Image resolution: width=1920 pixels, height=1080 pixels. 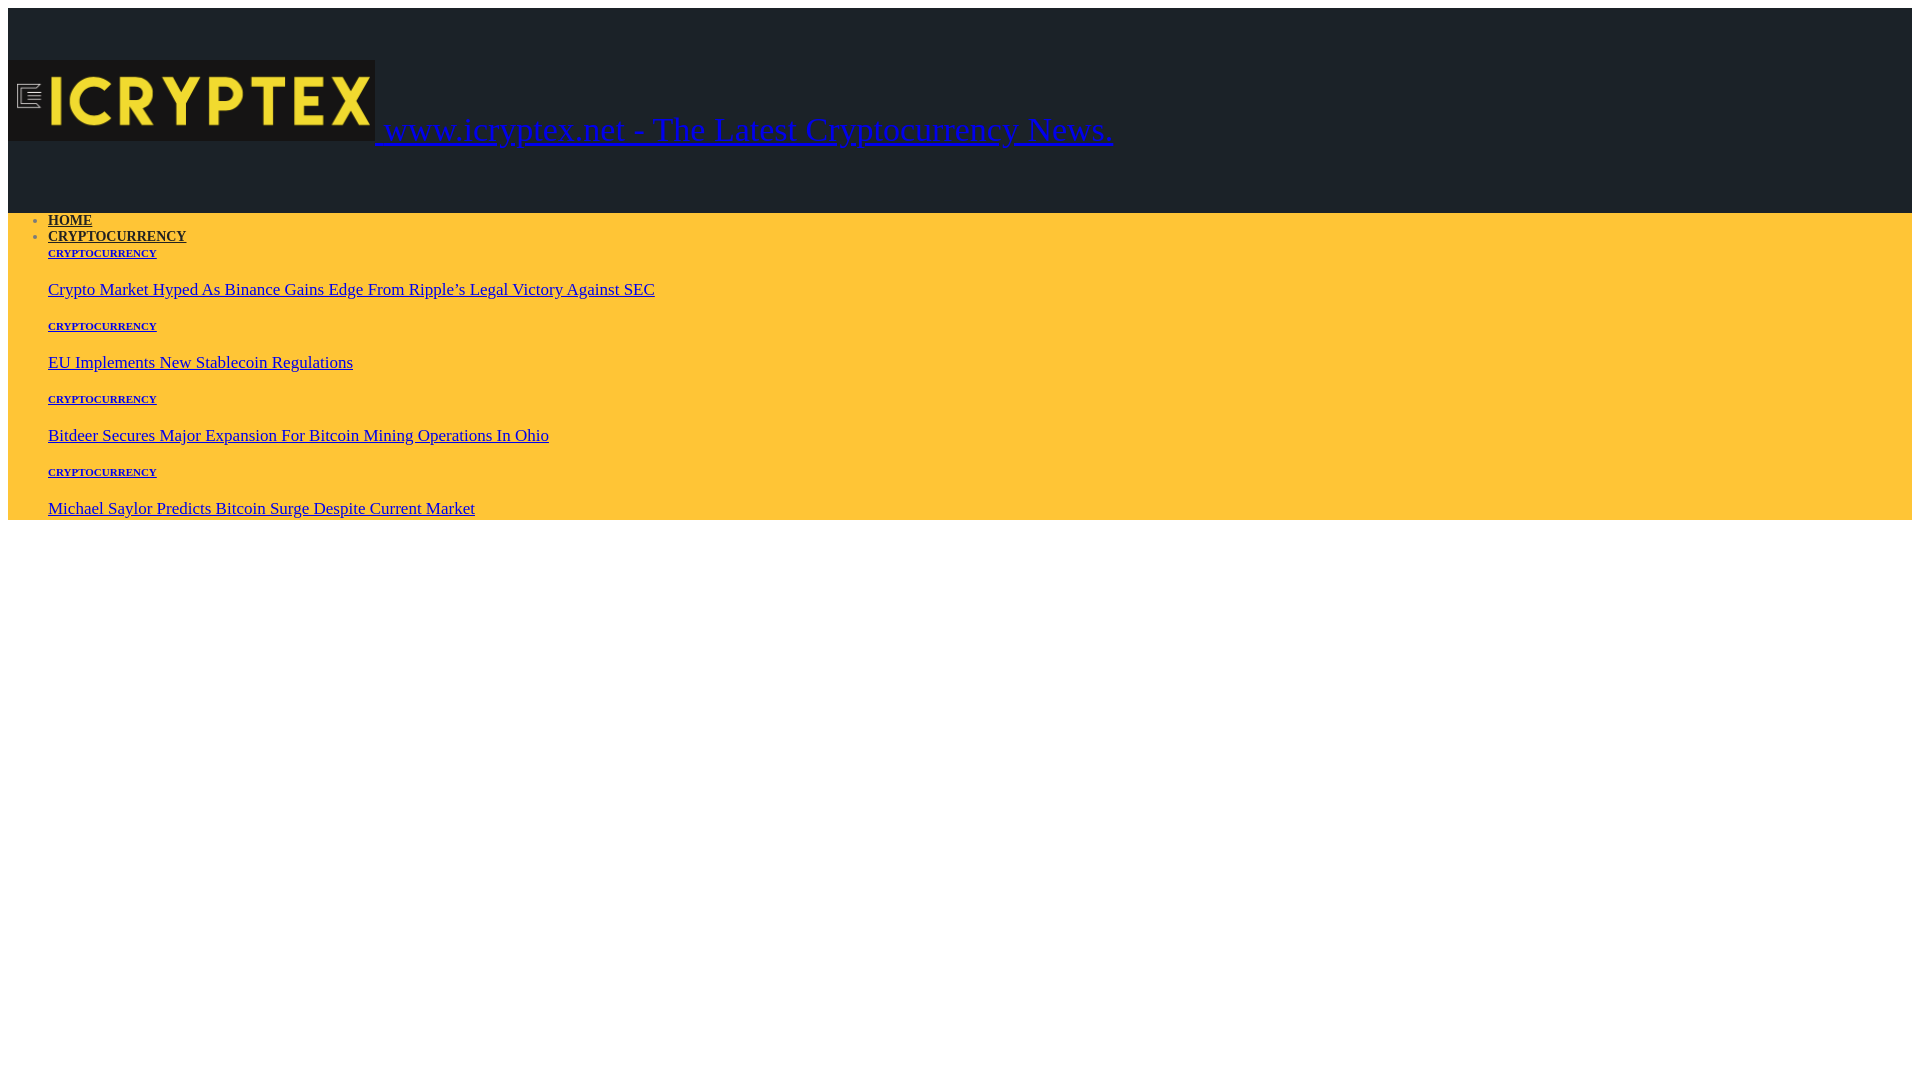 I want to click on www.icryptex.net - The Latest Cryptocurrency News., so click(x=560, y=129).